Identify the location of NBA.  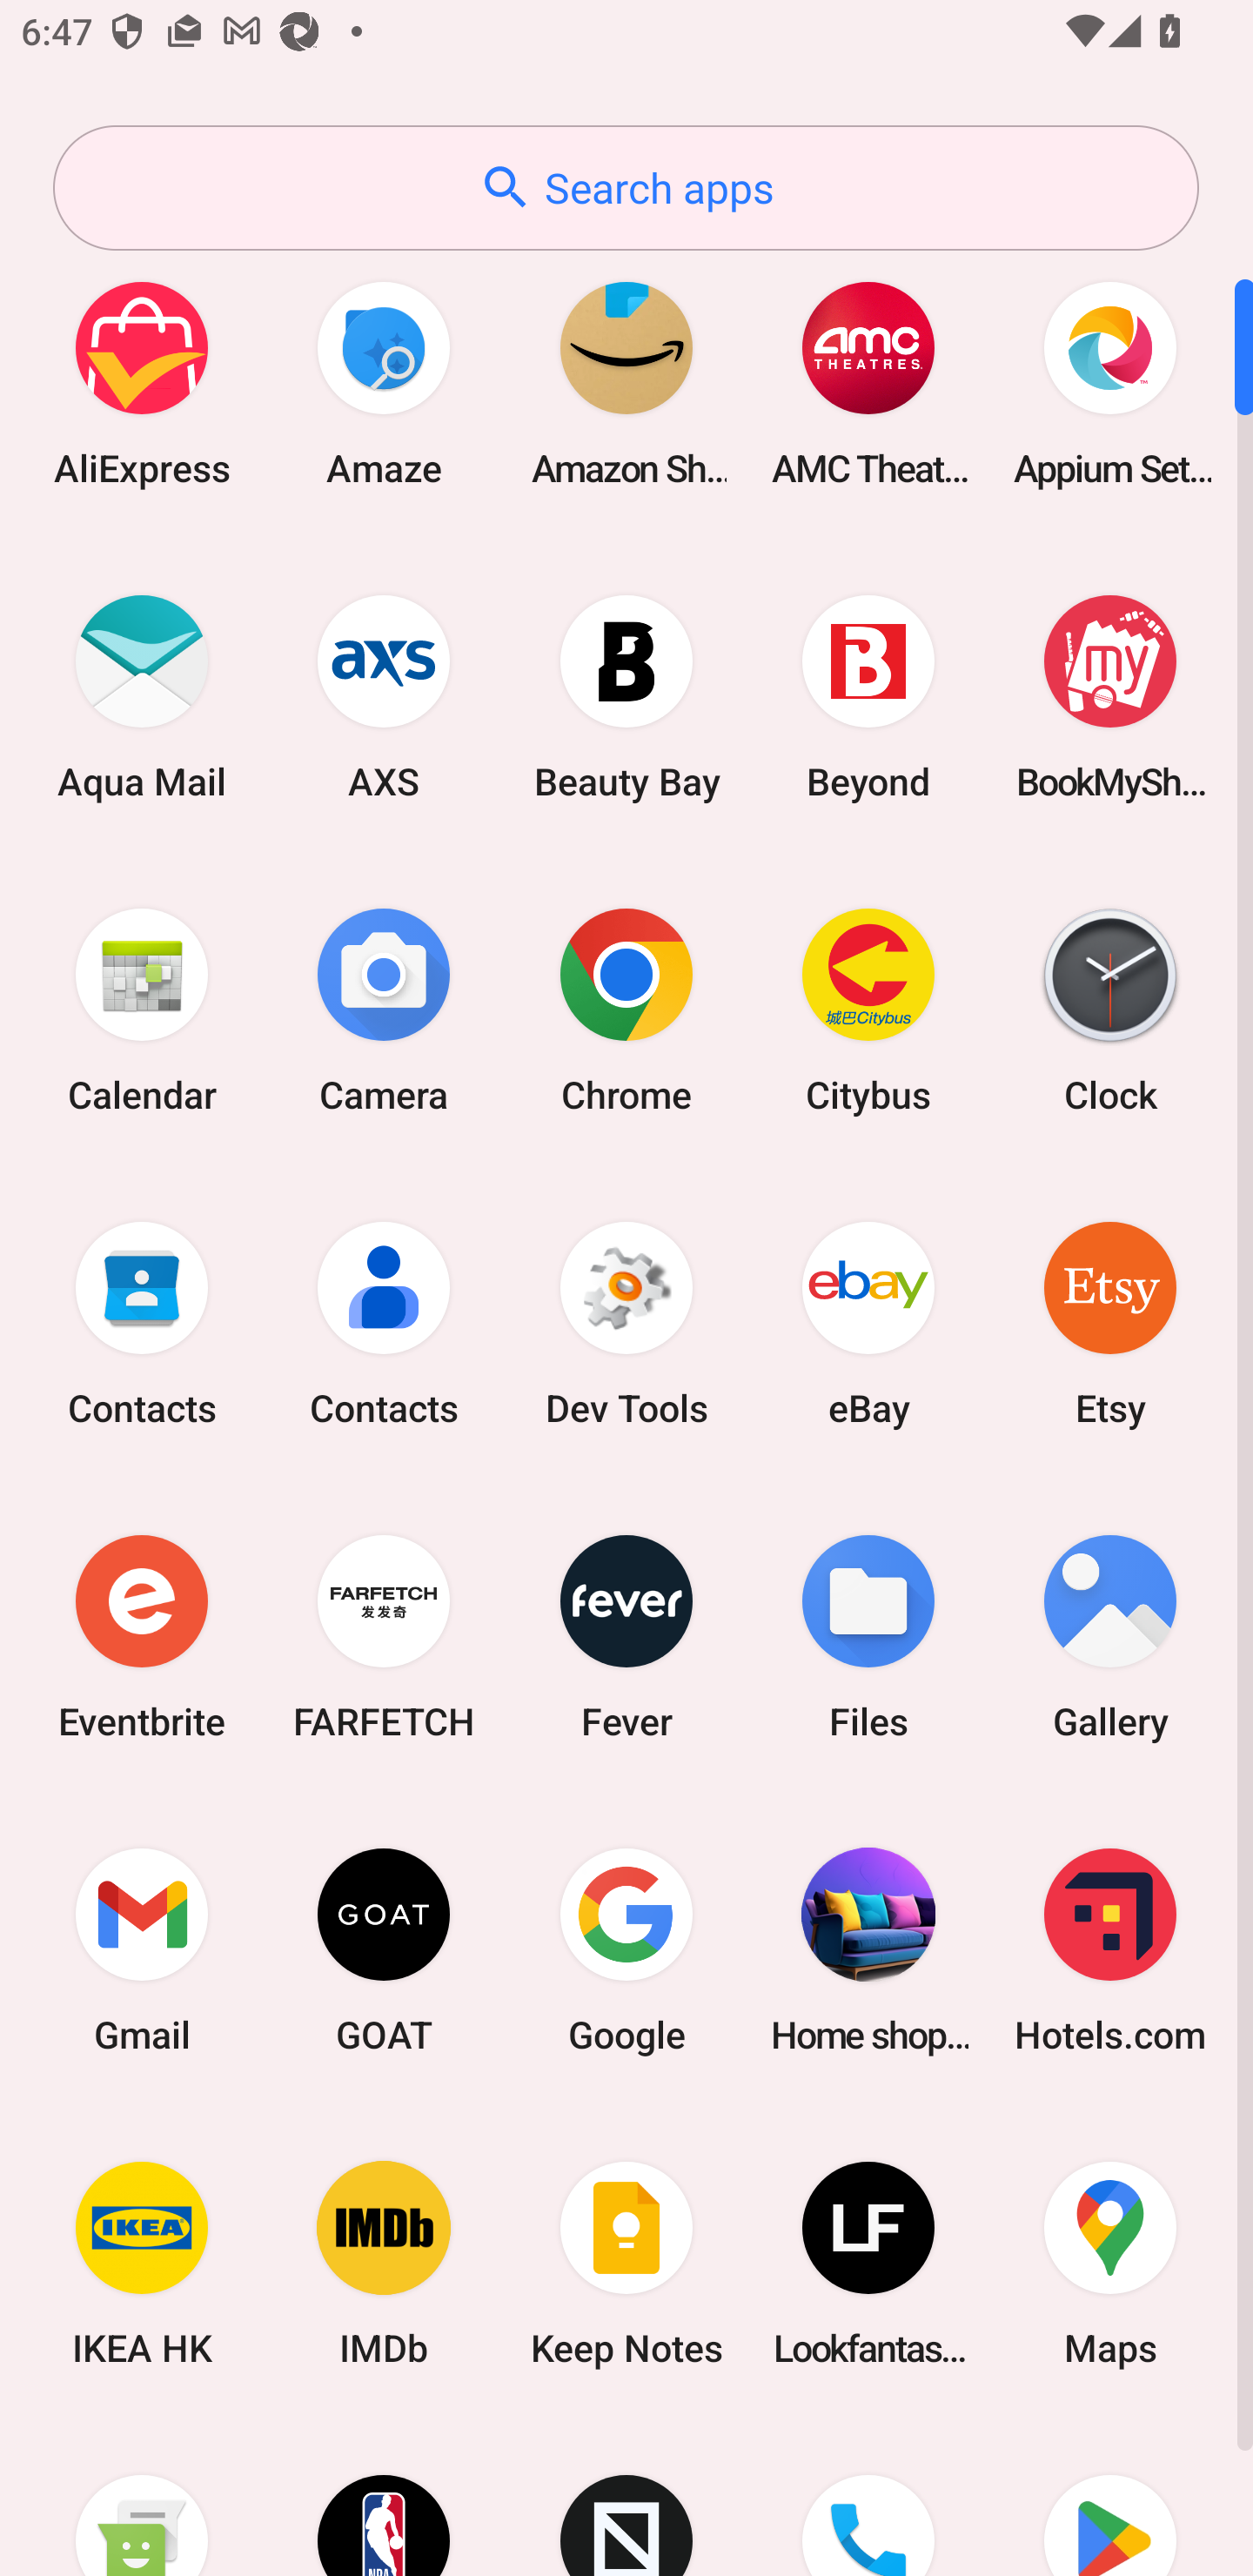
(384, 2499).